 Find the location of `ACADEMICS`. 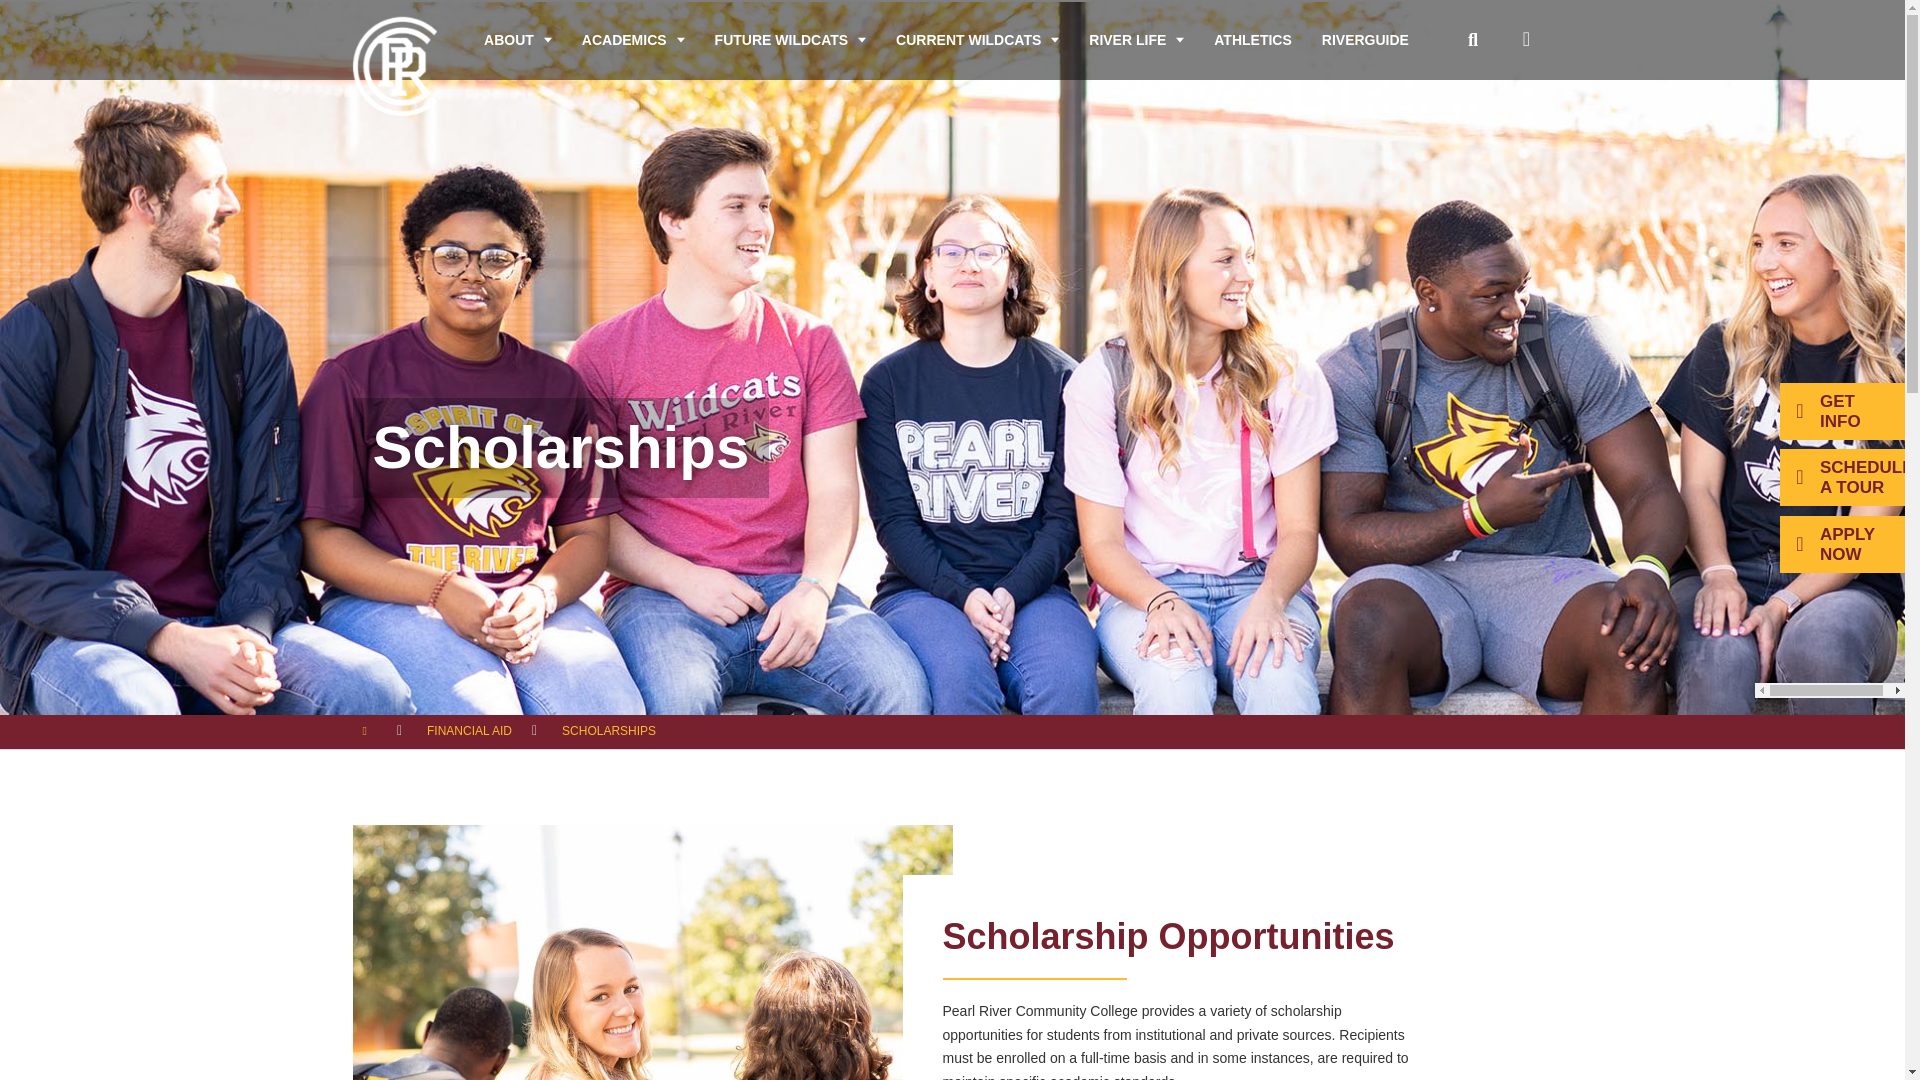

ACADEMICS is located at coordinates (633, 40).